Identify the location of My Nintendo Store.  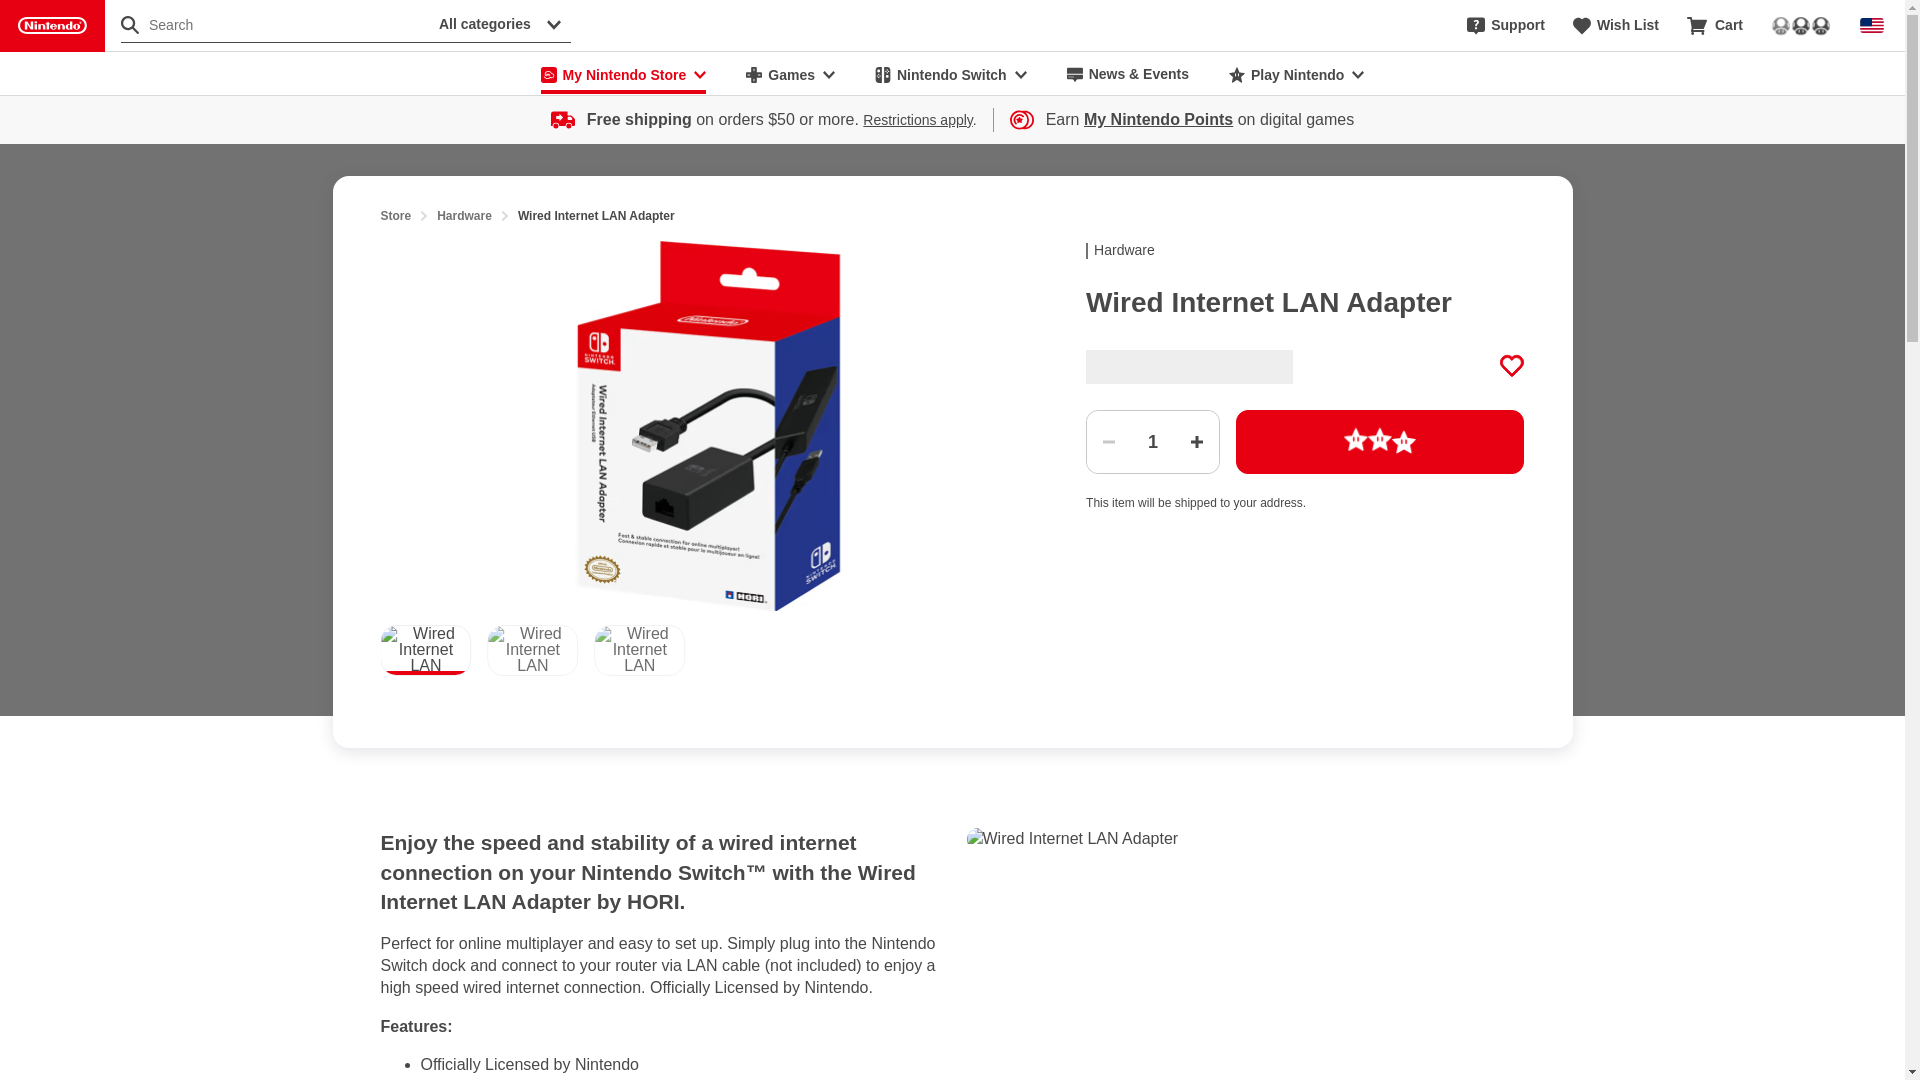
(624, 74).